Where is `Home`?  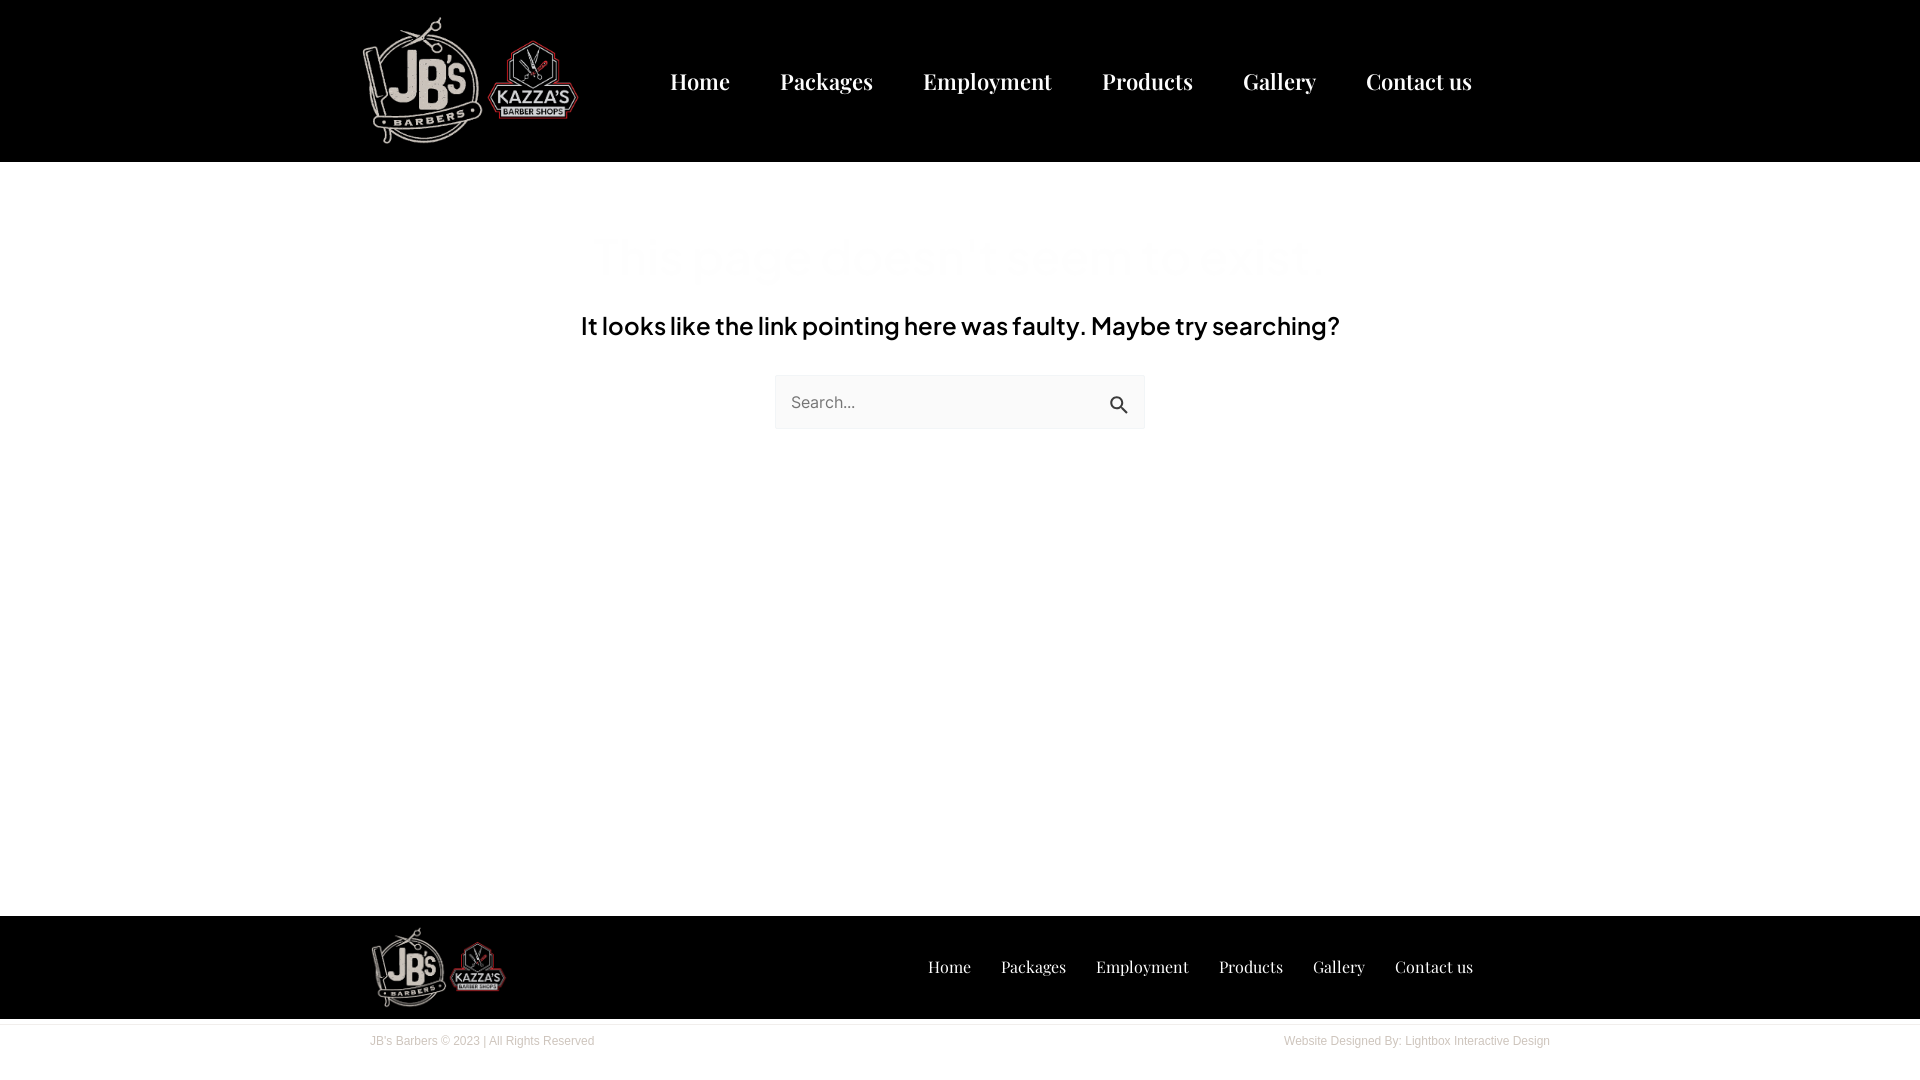 Home is located at coordinates (948, 967).